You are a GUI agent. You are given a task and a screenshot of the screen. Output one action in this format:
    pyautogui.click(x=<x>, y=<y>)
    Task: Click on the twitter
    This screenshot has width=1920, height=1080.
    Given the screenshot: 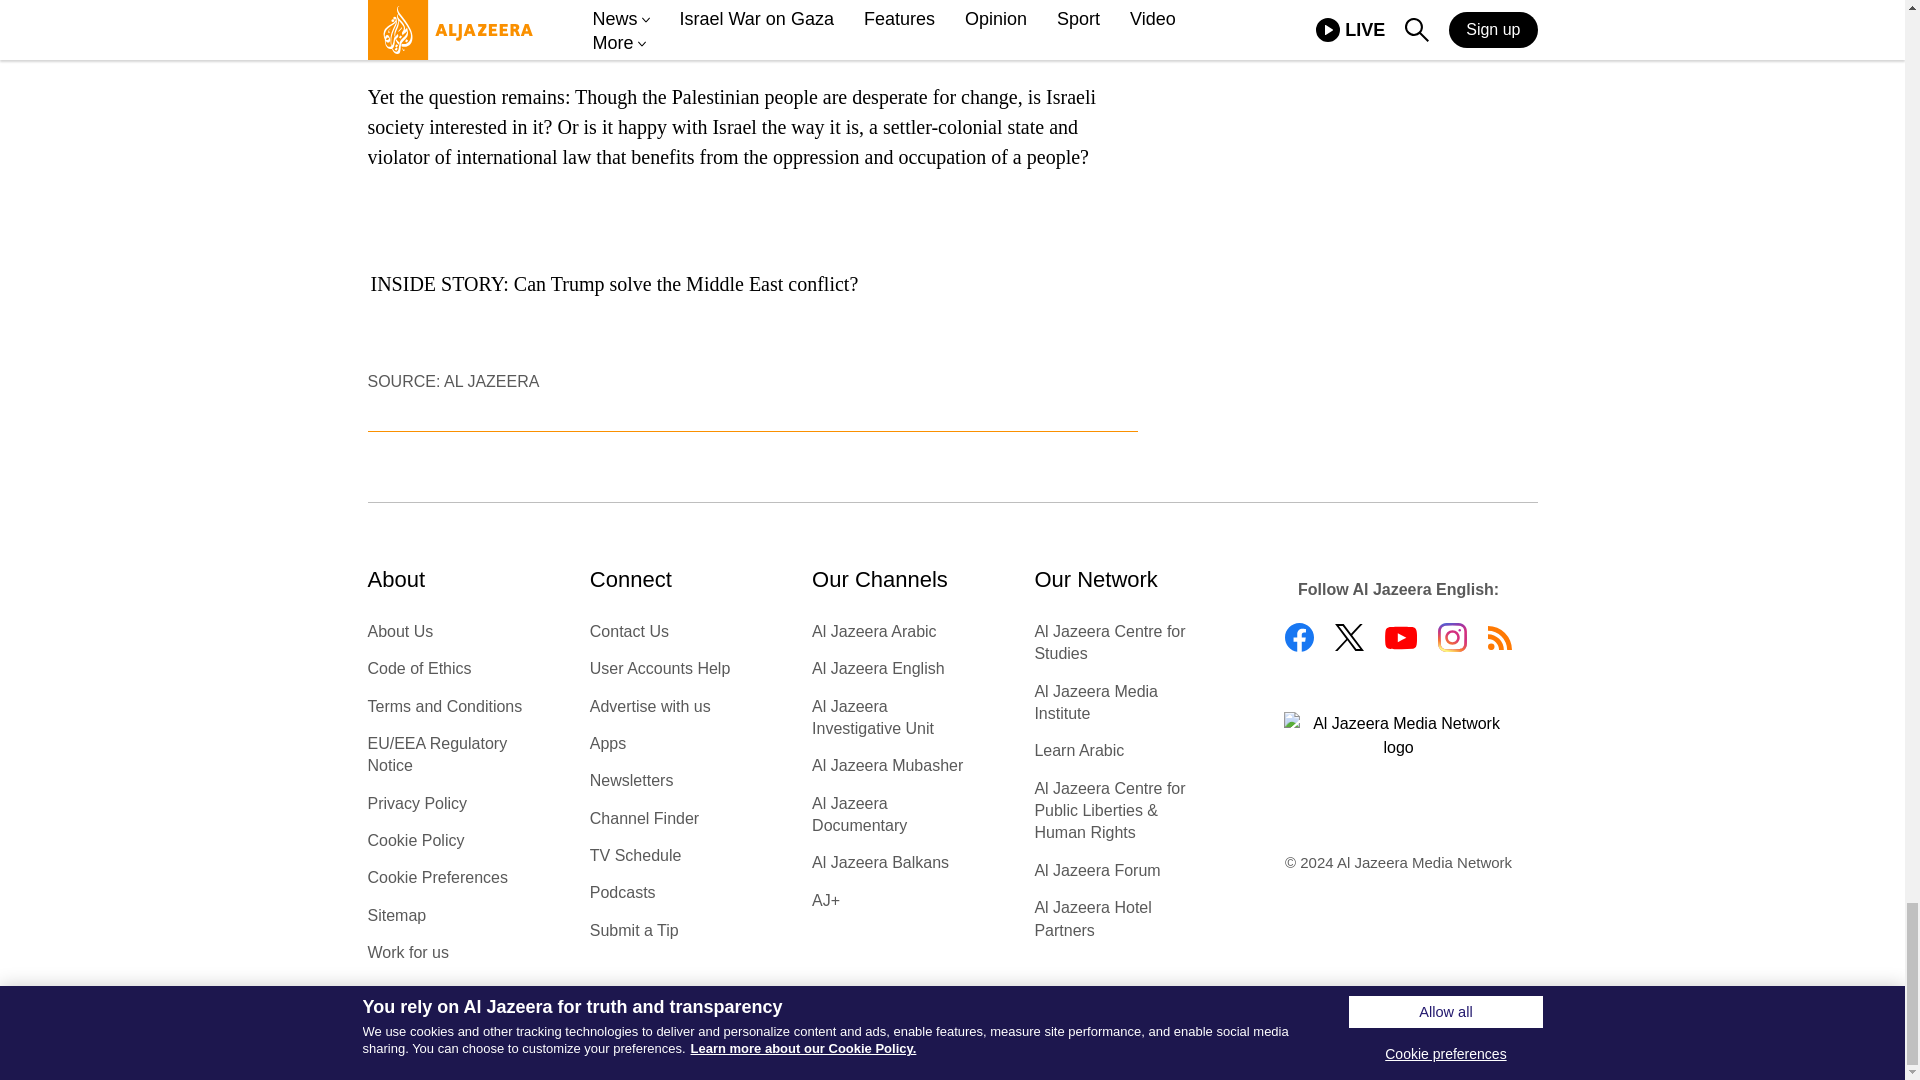 What is the action you would take?
    pyautogui.click(x=1348, y=638)
    